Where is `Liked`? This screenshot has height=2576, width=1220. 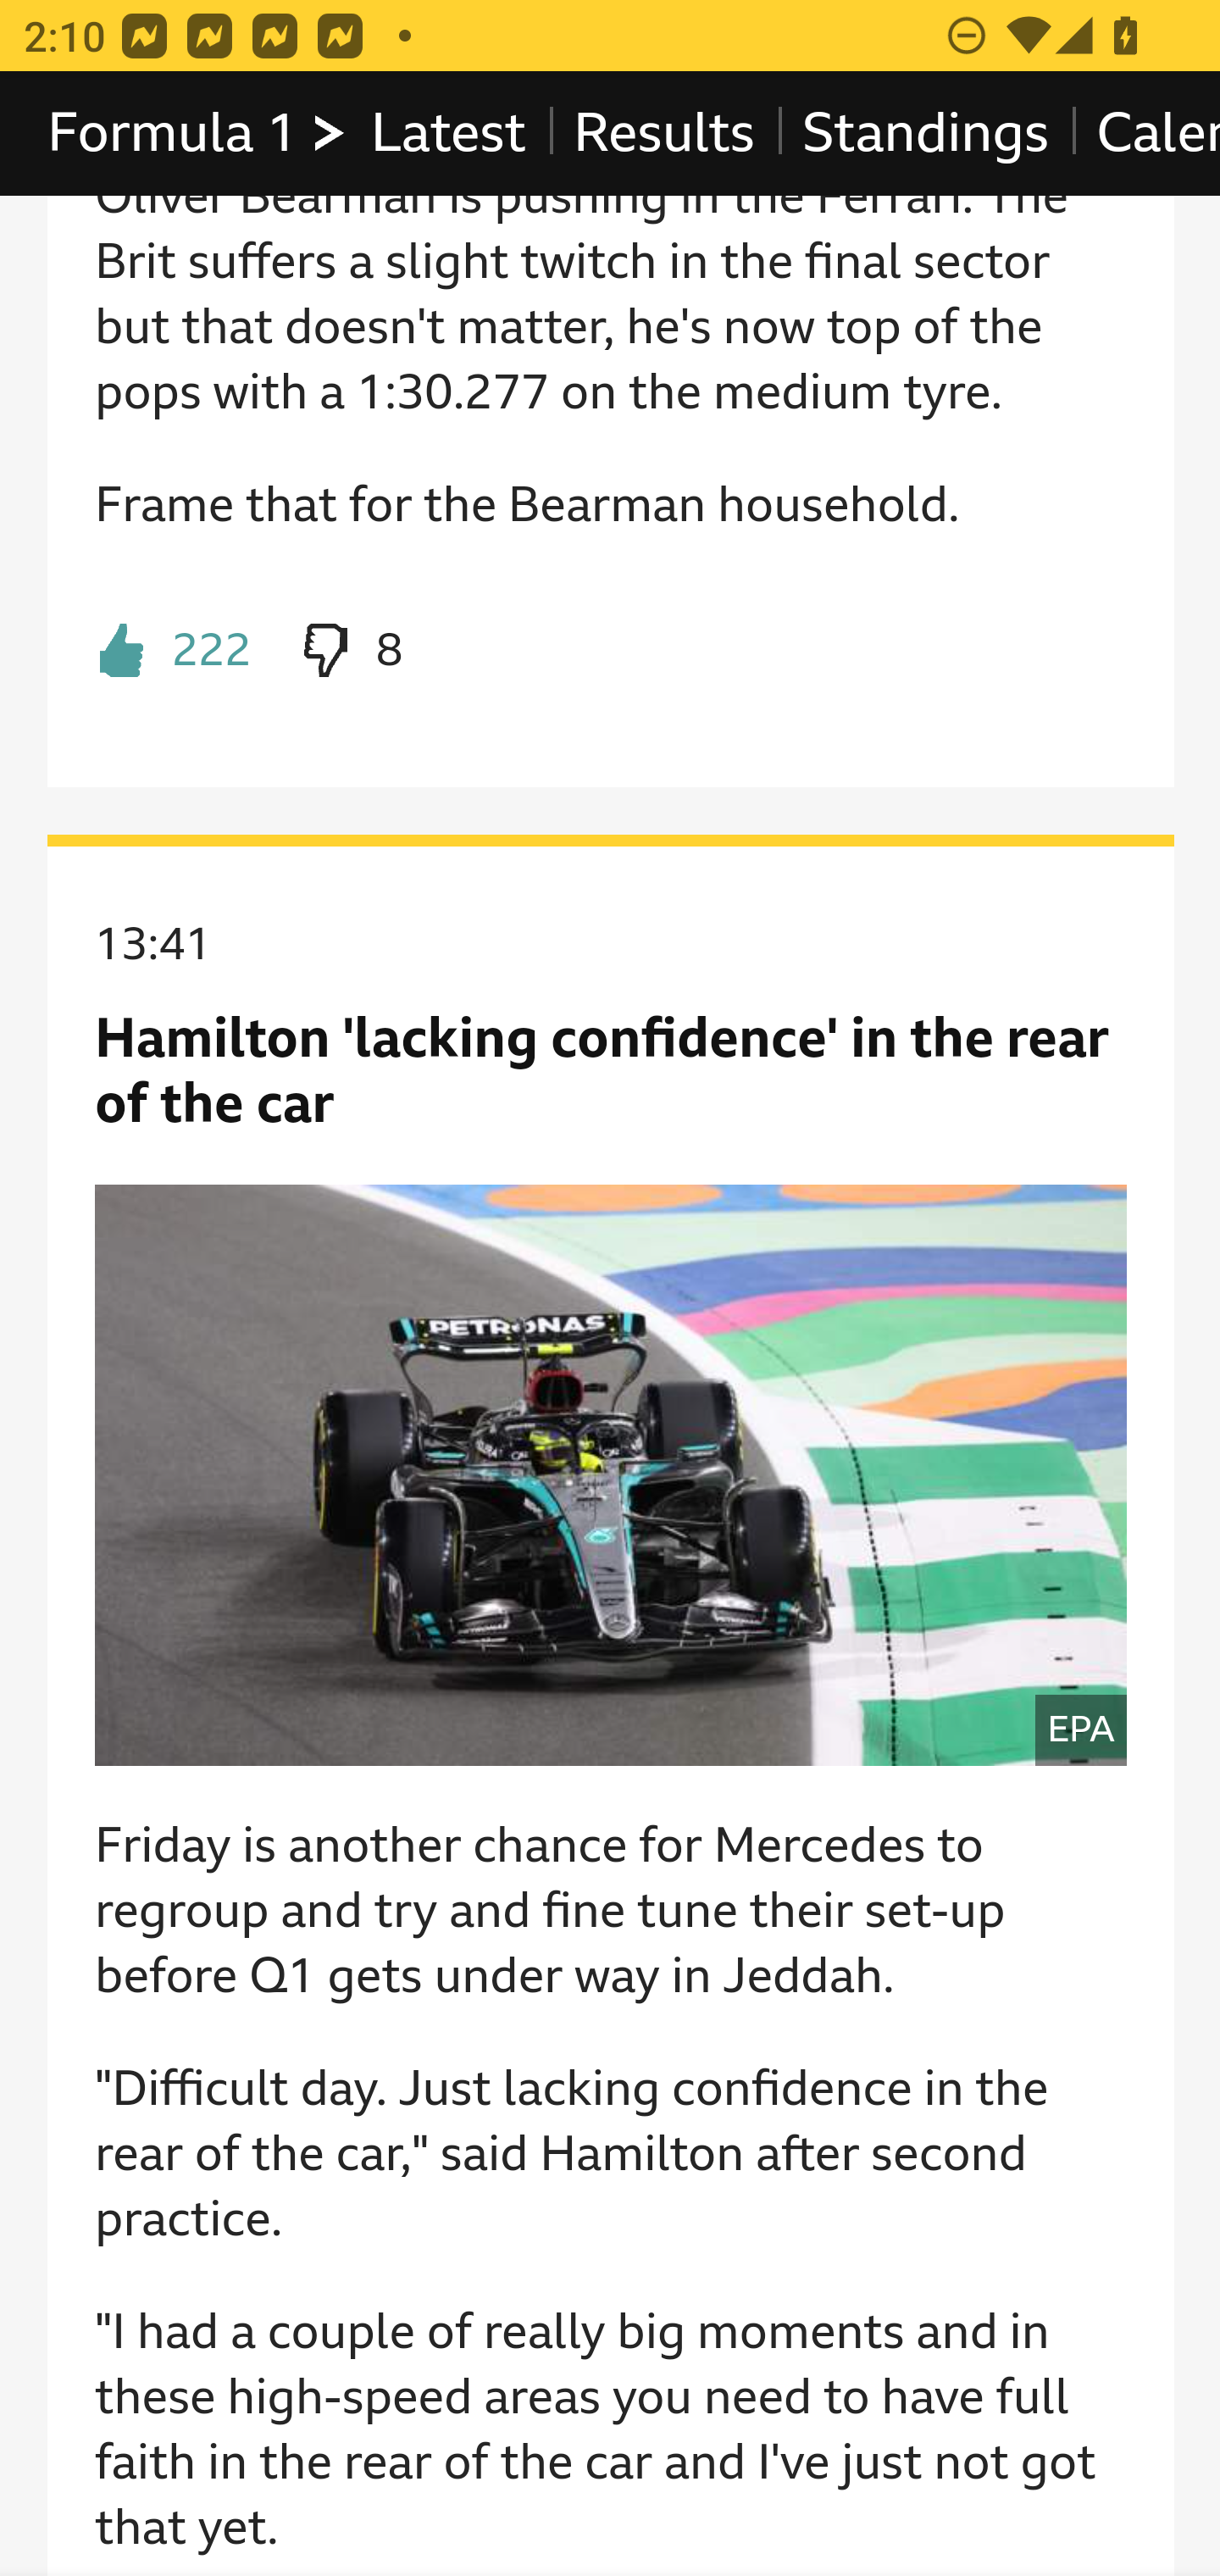 Liked is located at coordinates (173, 652).